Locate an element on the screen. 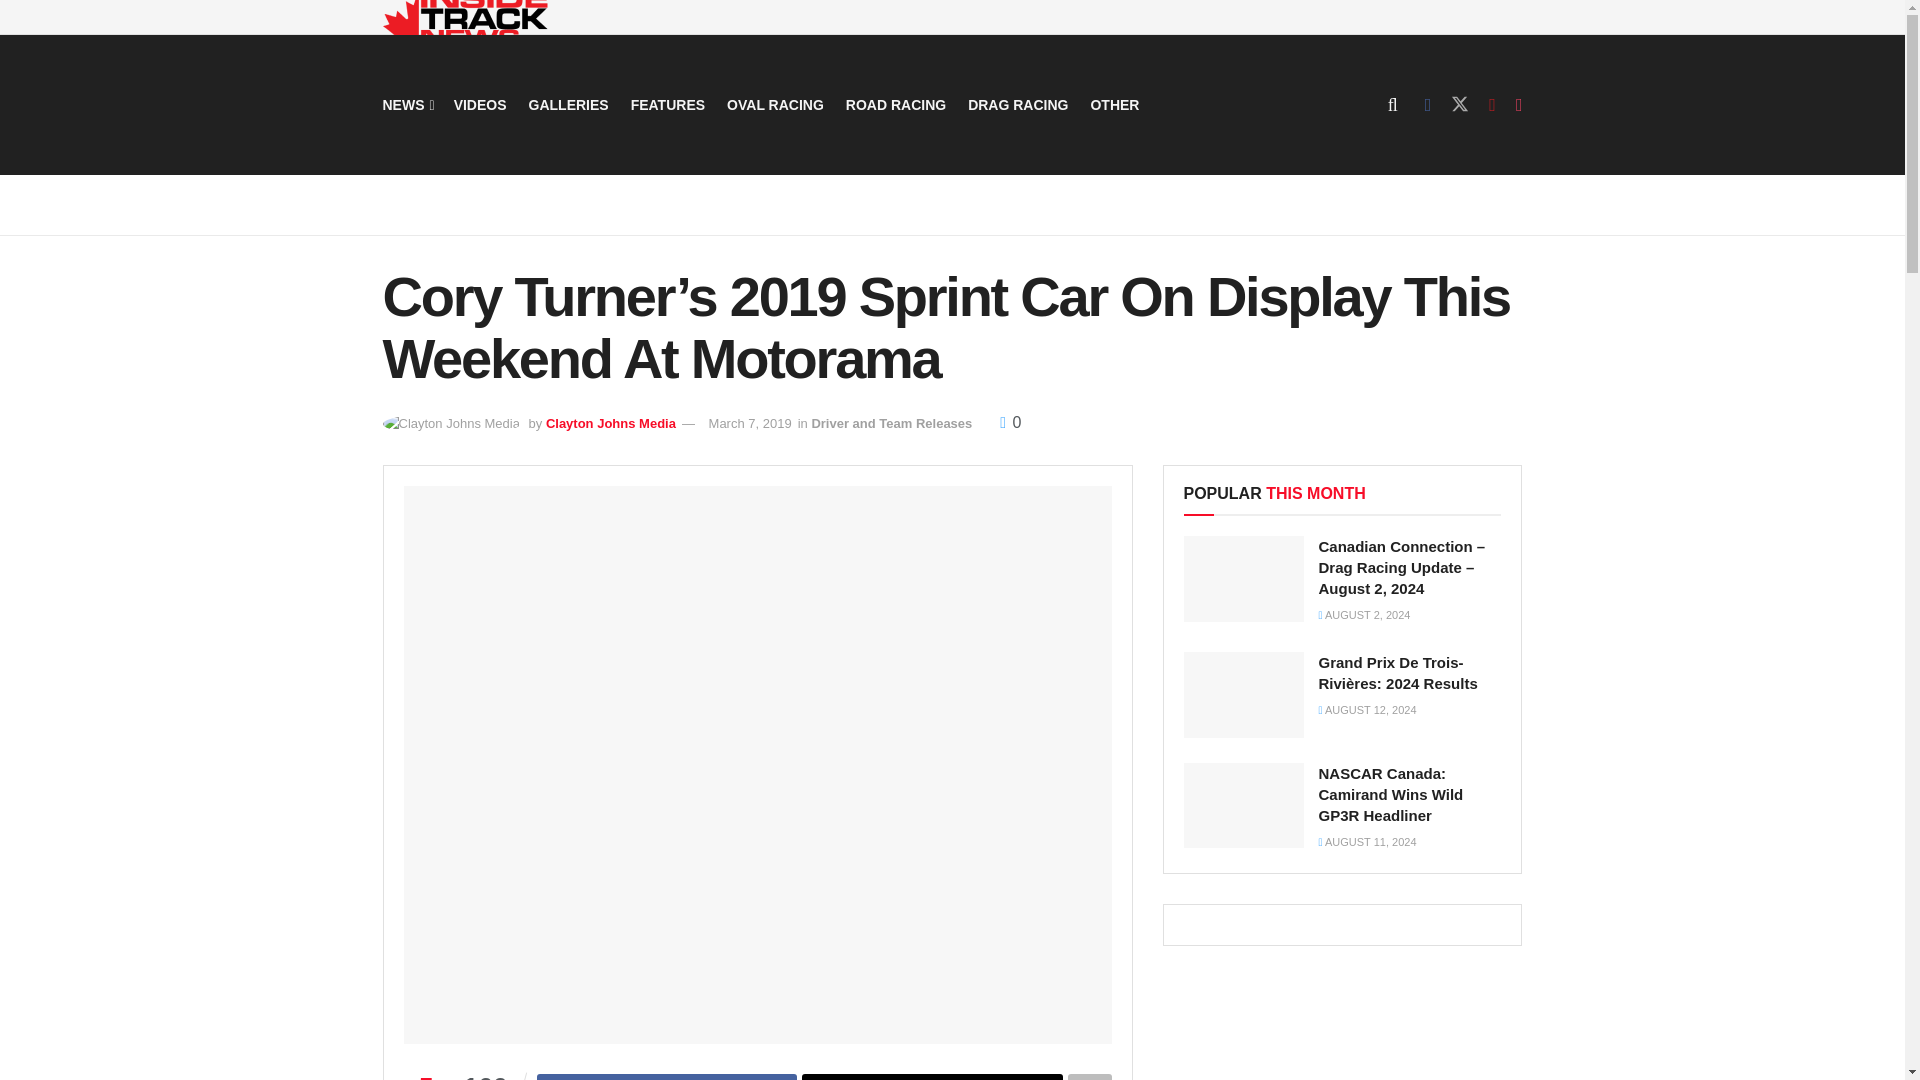  FEATURES is located at coordinates (668, 104).